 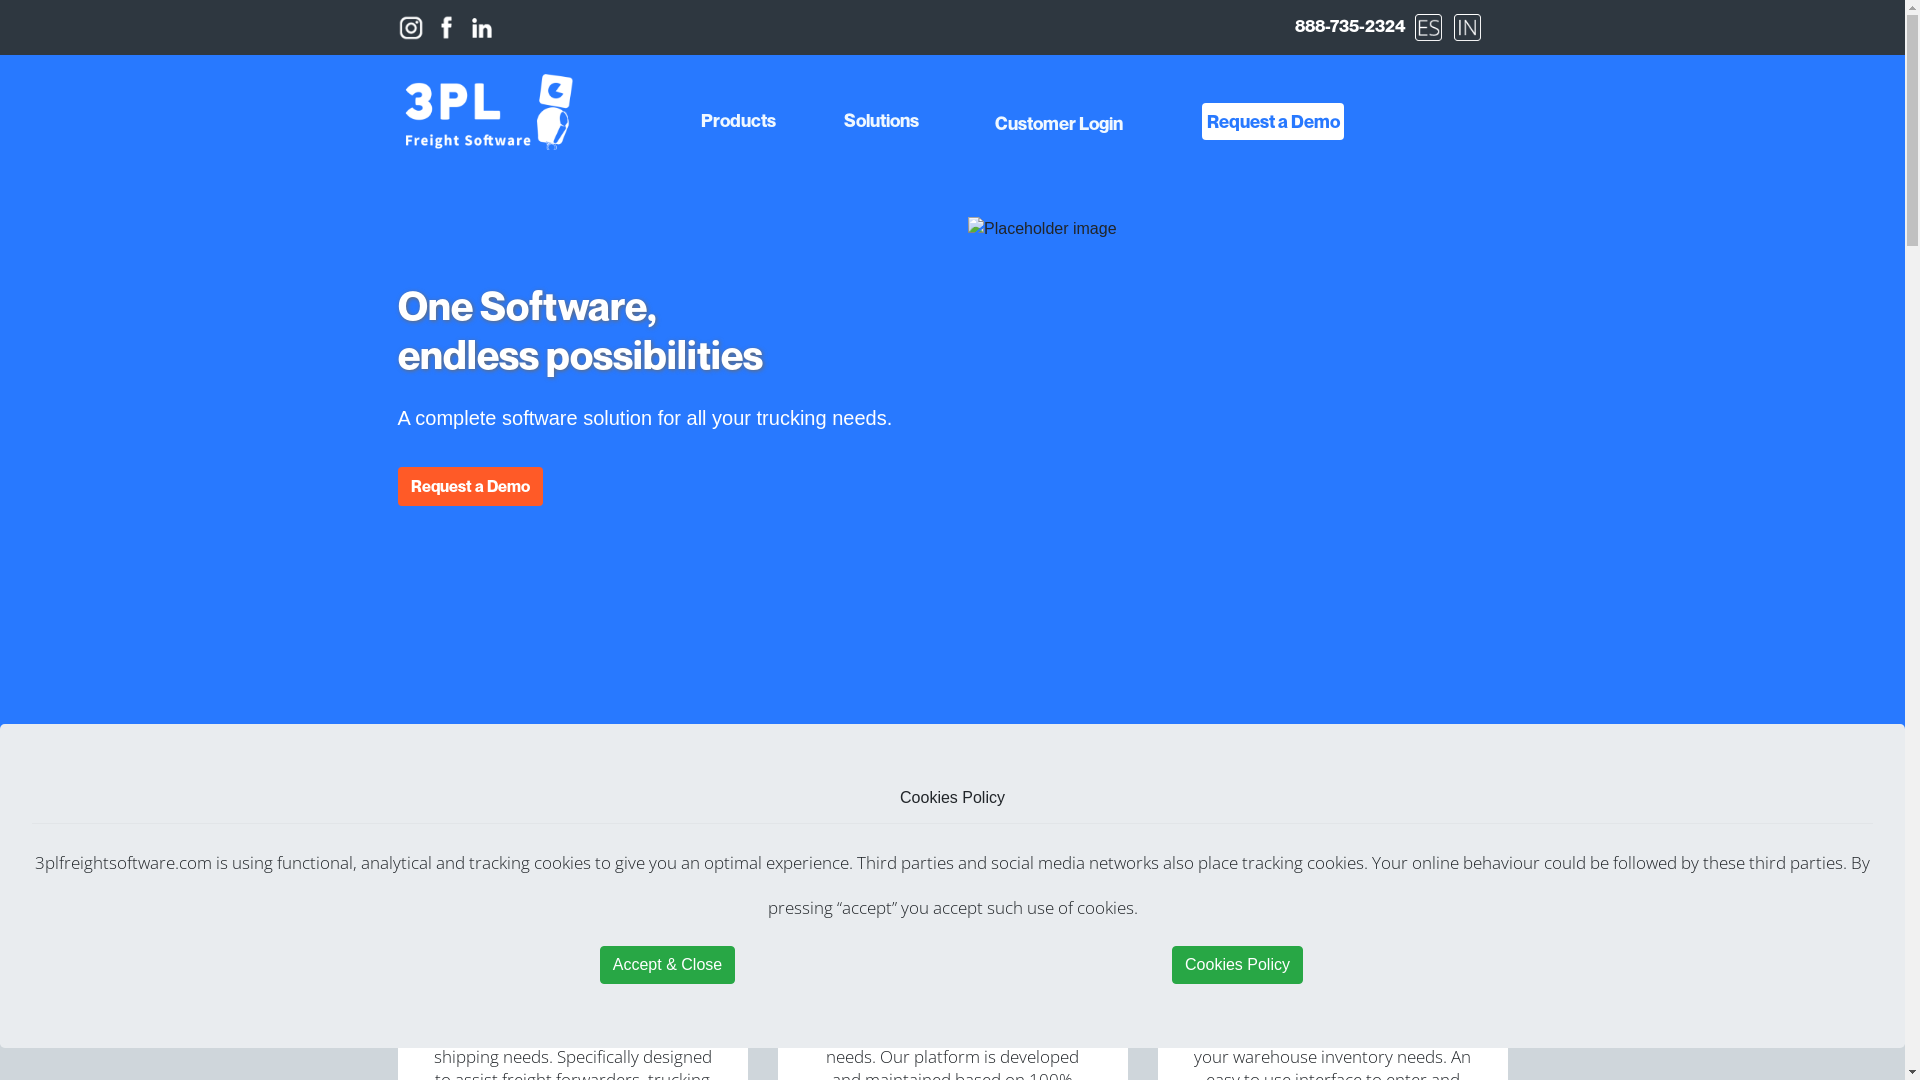 What do you see at coordinates (1273, 122) in the screenshot?
I see `Request a Demo` at bounding box center [1273, 122].